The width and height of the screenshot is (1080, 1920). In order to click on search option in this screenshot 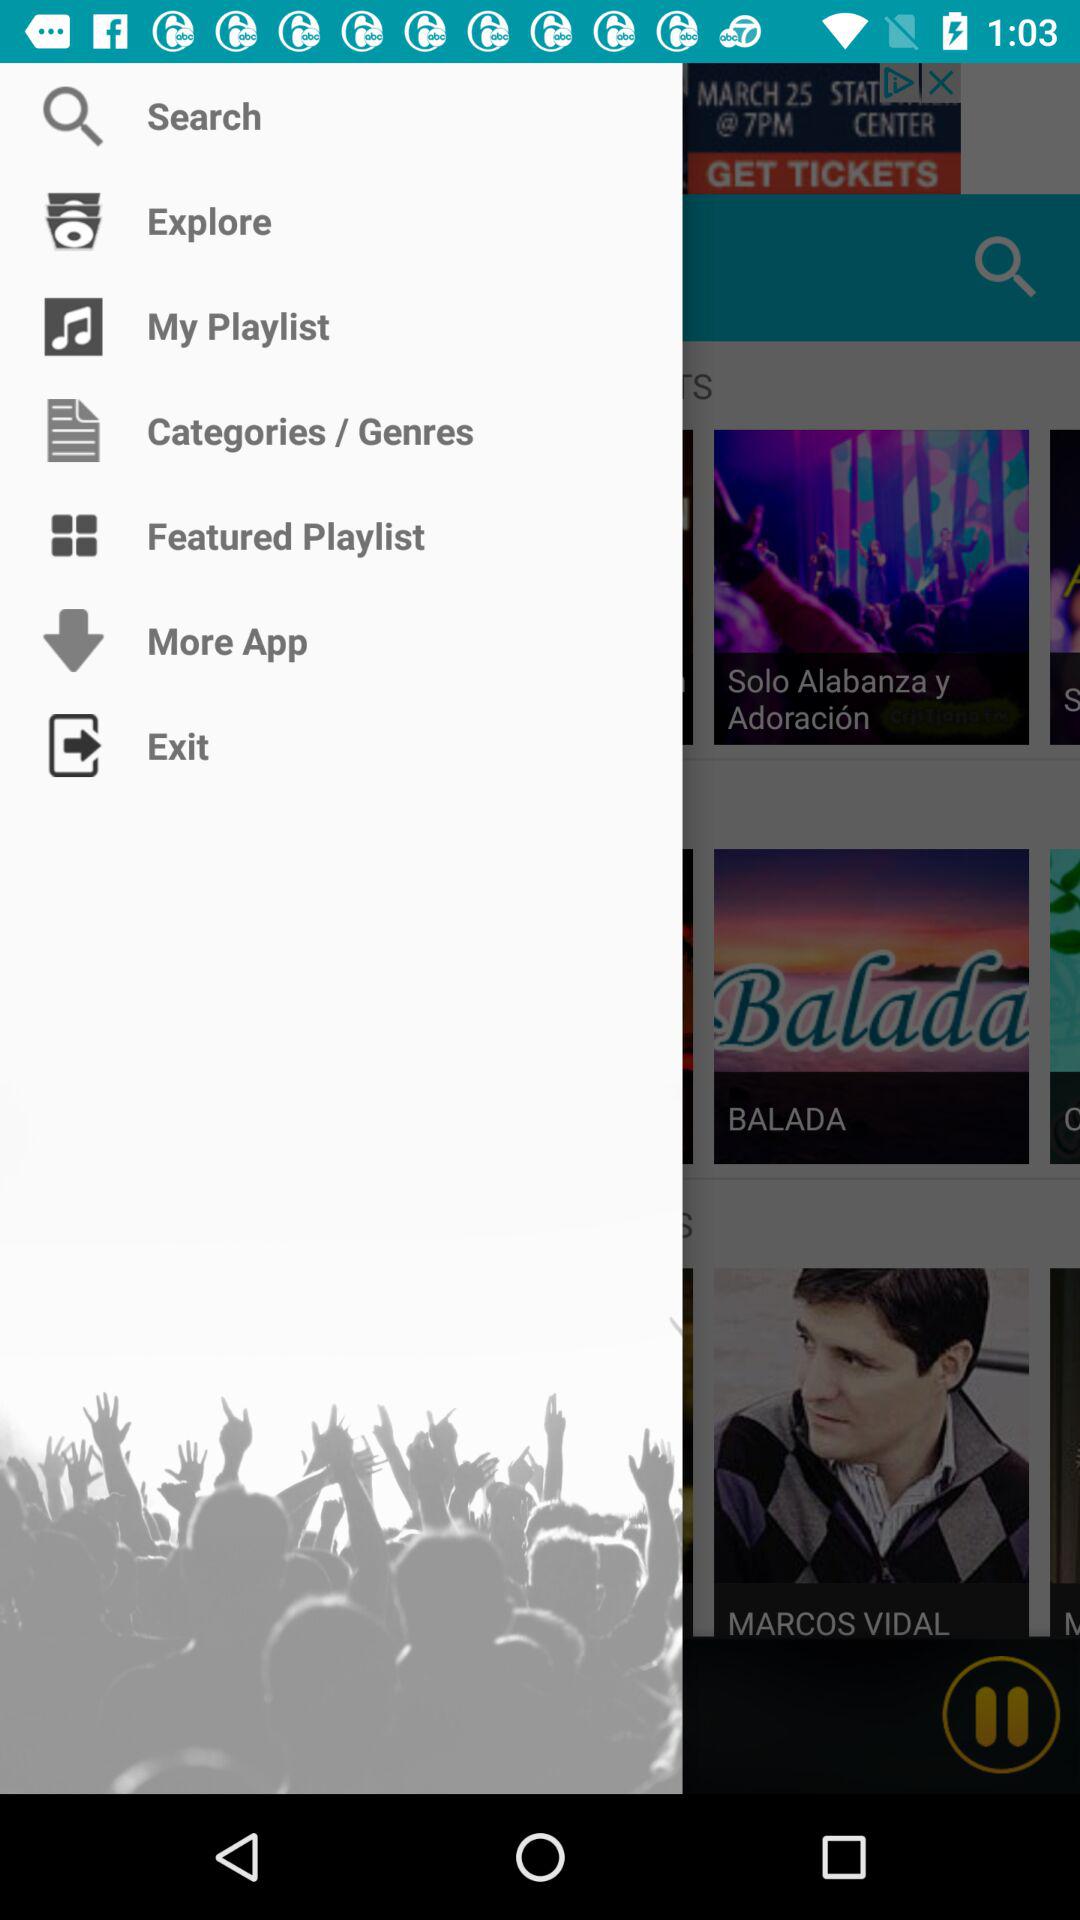, I will do `click(540, 128)`.